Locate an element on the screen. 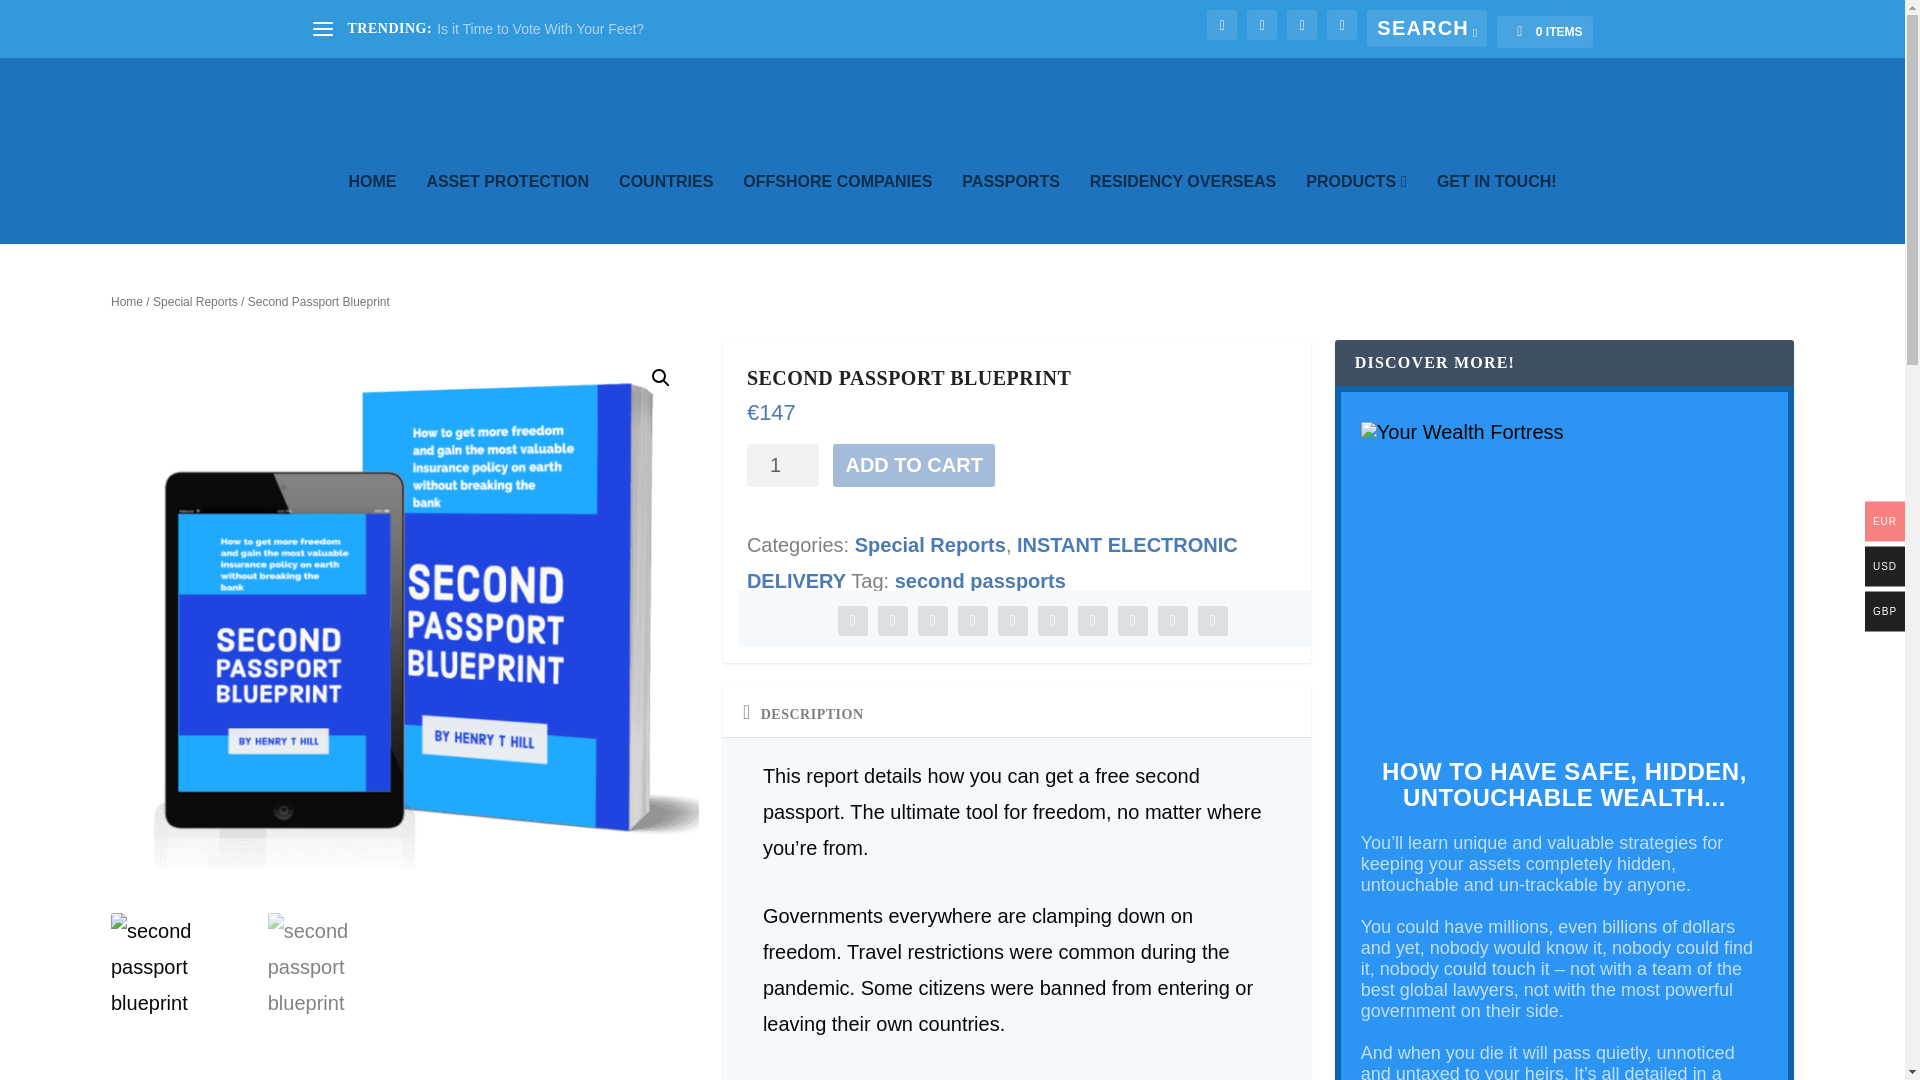 This screenshot has height=1080, width=1920. 0 Items in Cart is located at coordinates (1544, 32).